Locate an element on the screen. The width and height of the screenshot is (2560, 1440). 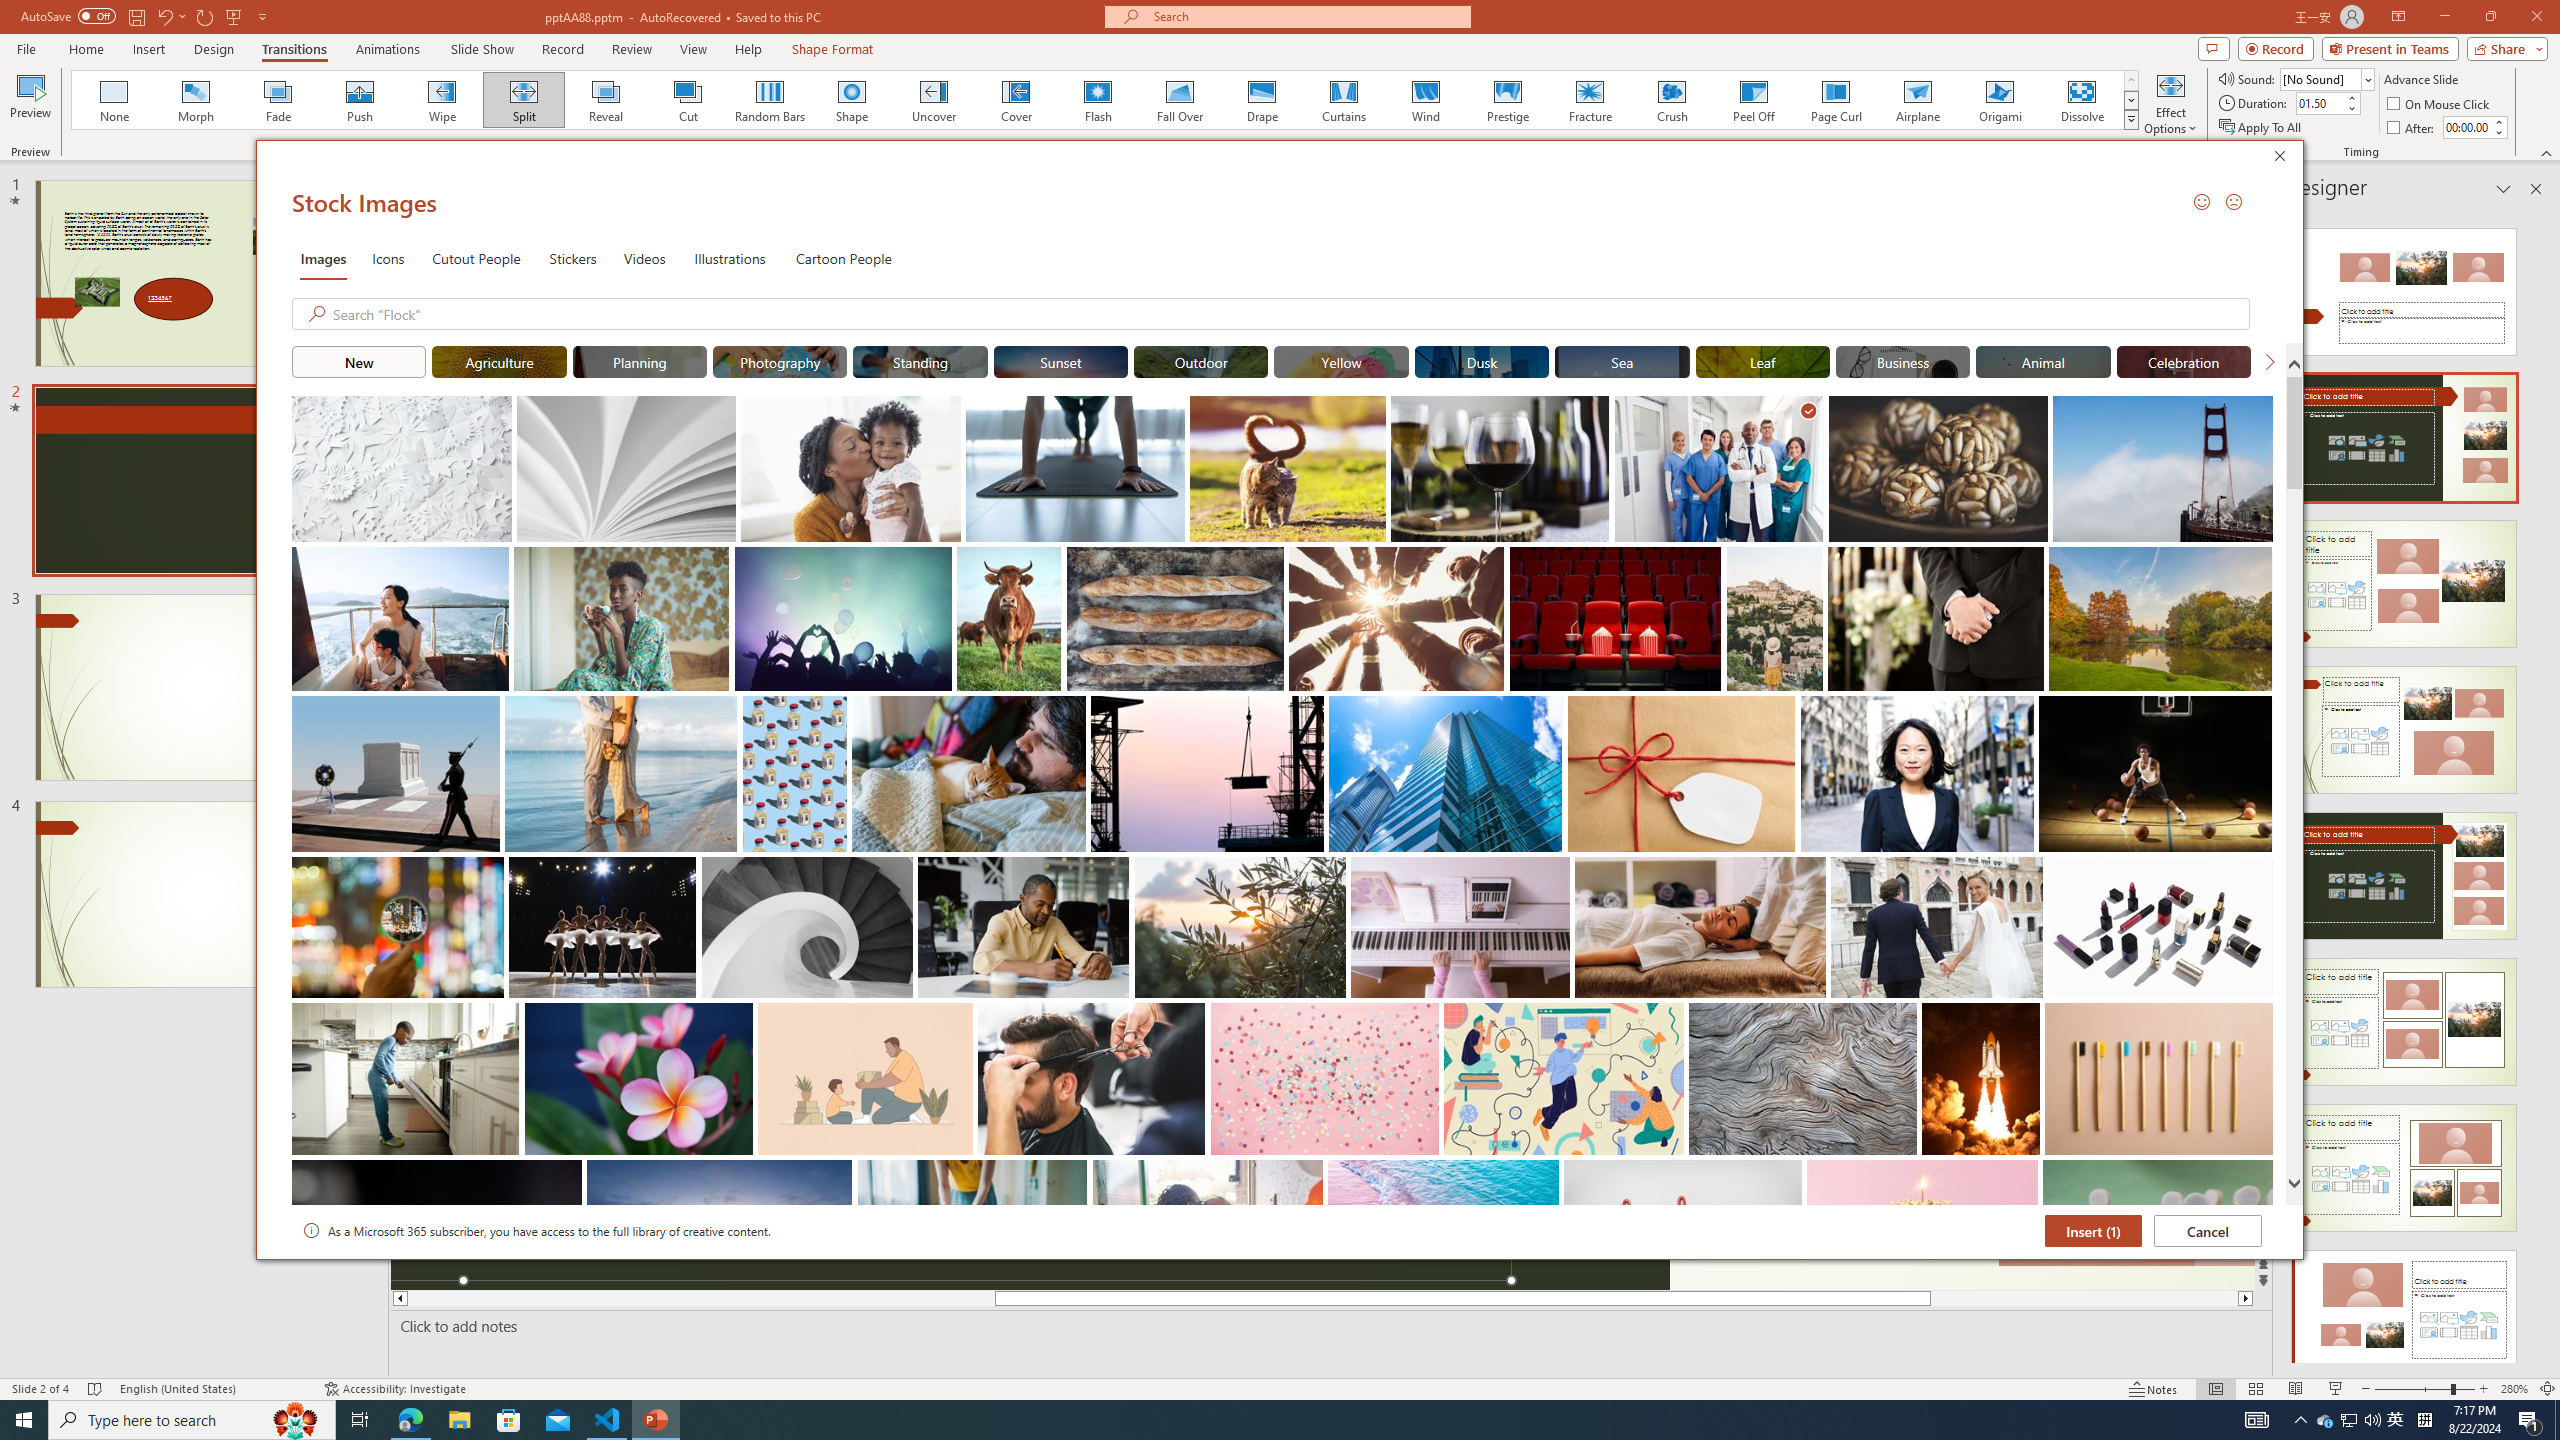
Redo is located at coordinates (206, 16).